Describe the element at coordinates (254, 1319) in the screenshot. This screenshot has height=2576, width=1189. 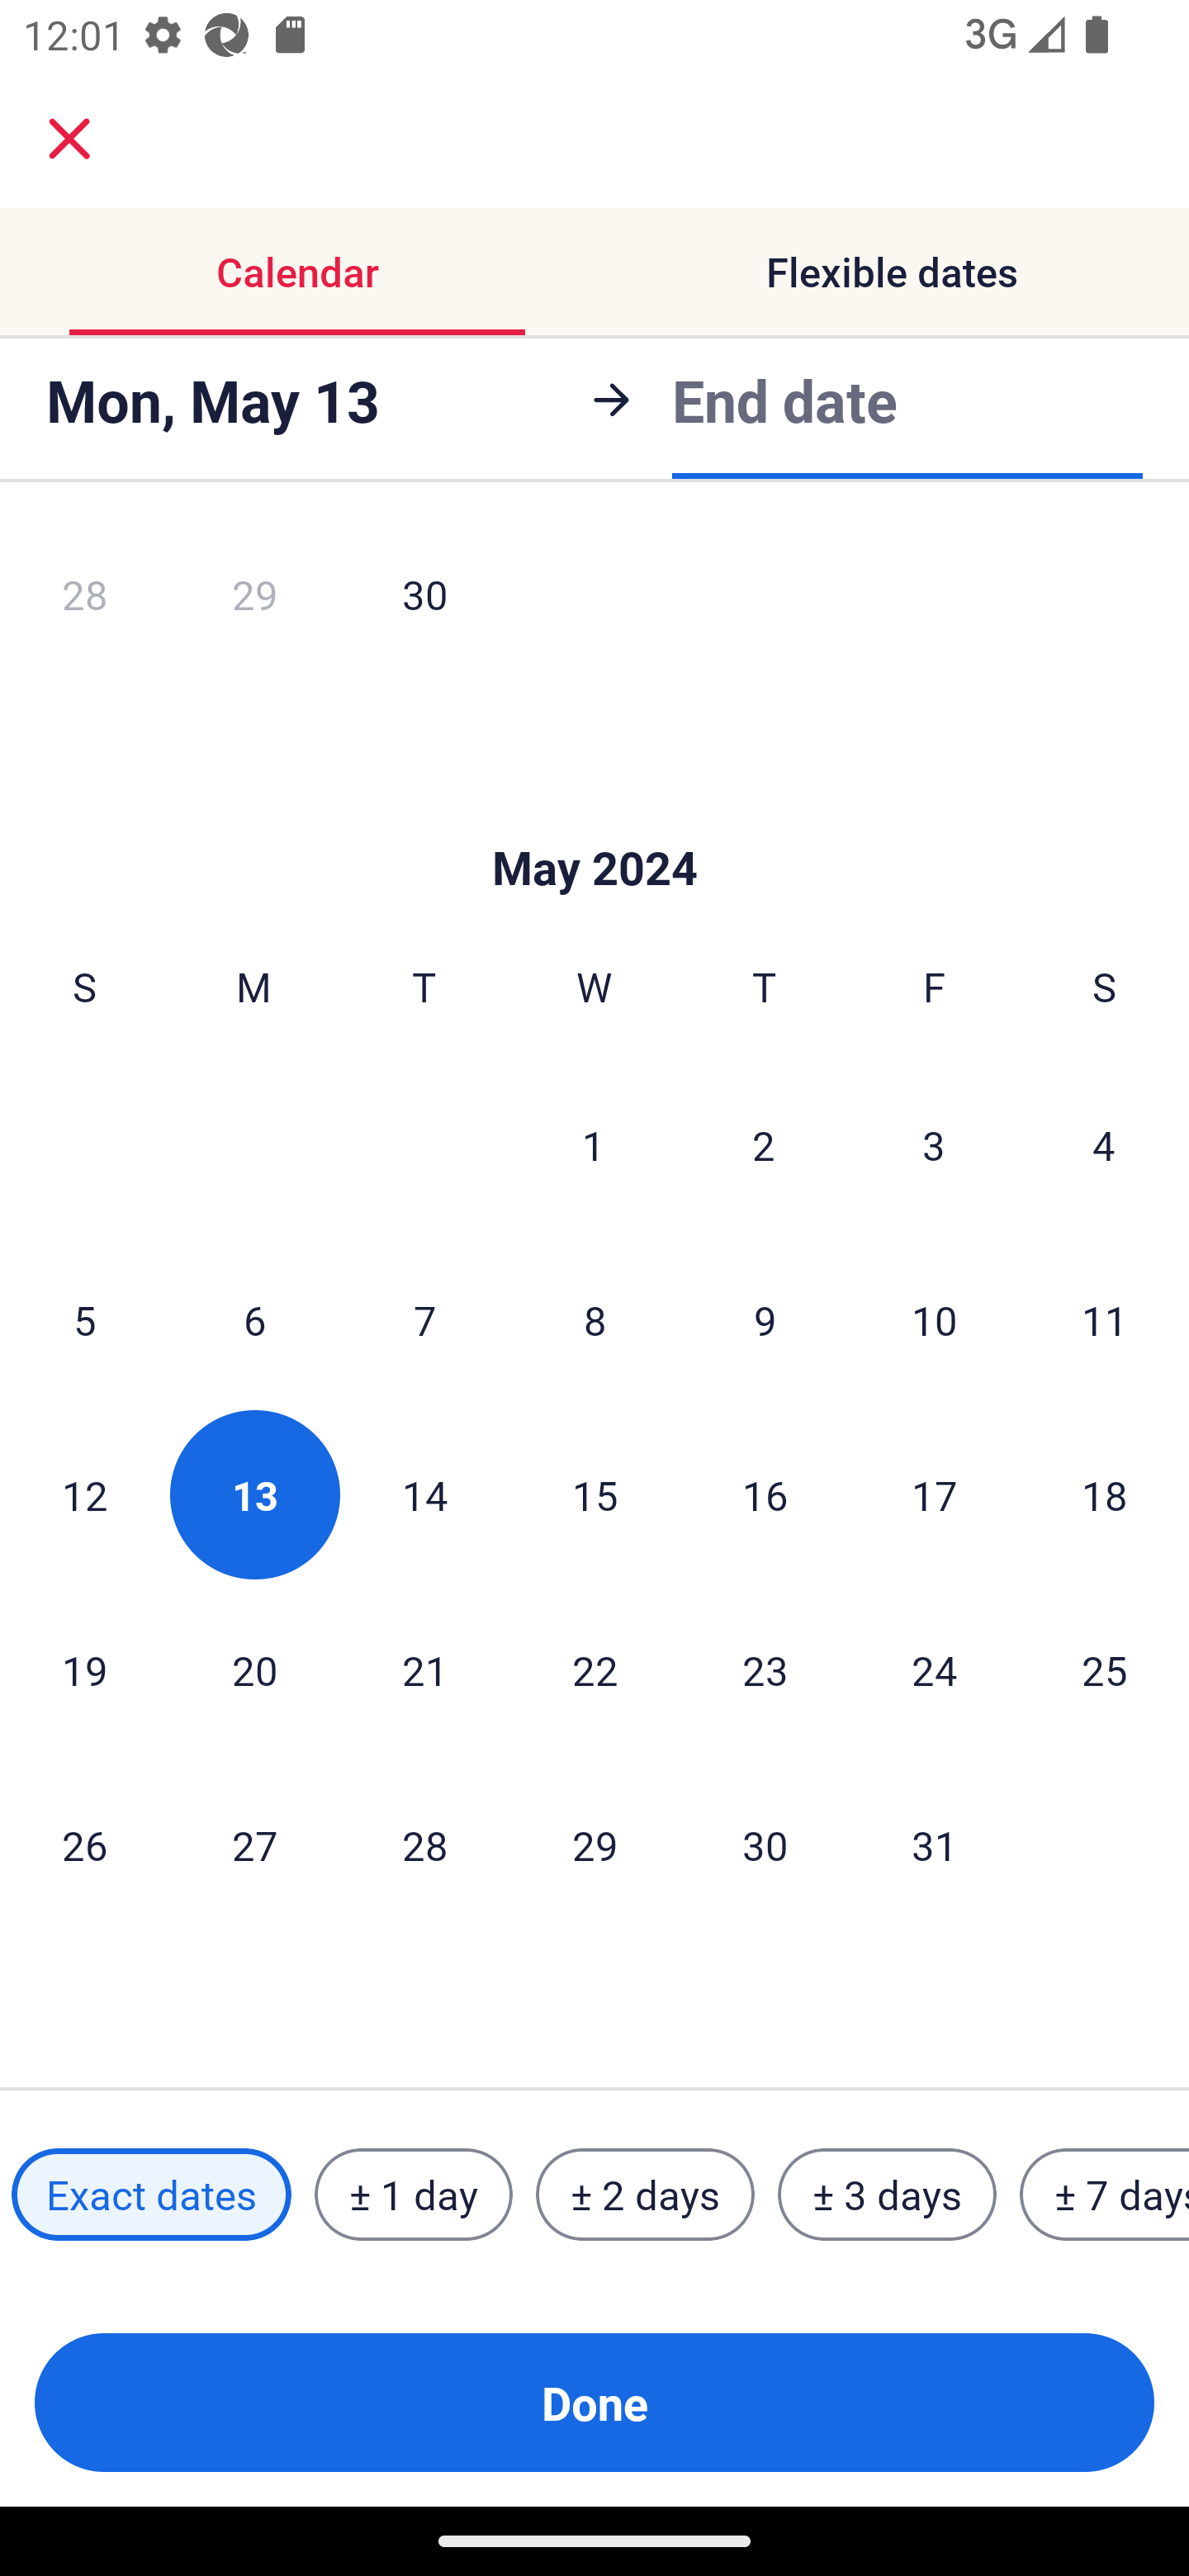
I see `6 Monday, May 6, 2024` at that location.